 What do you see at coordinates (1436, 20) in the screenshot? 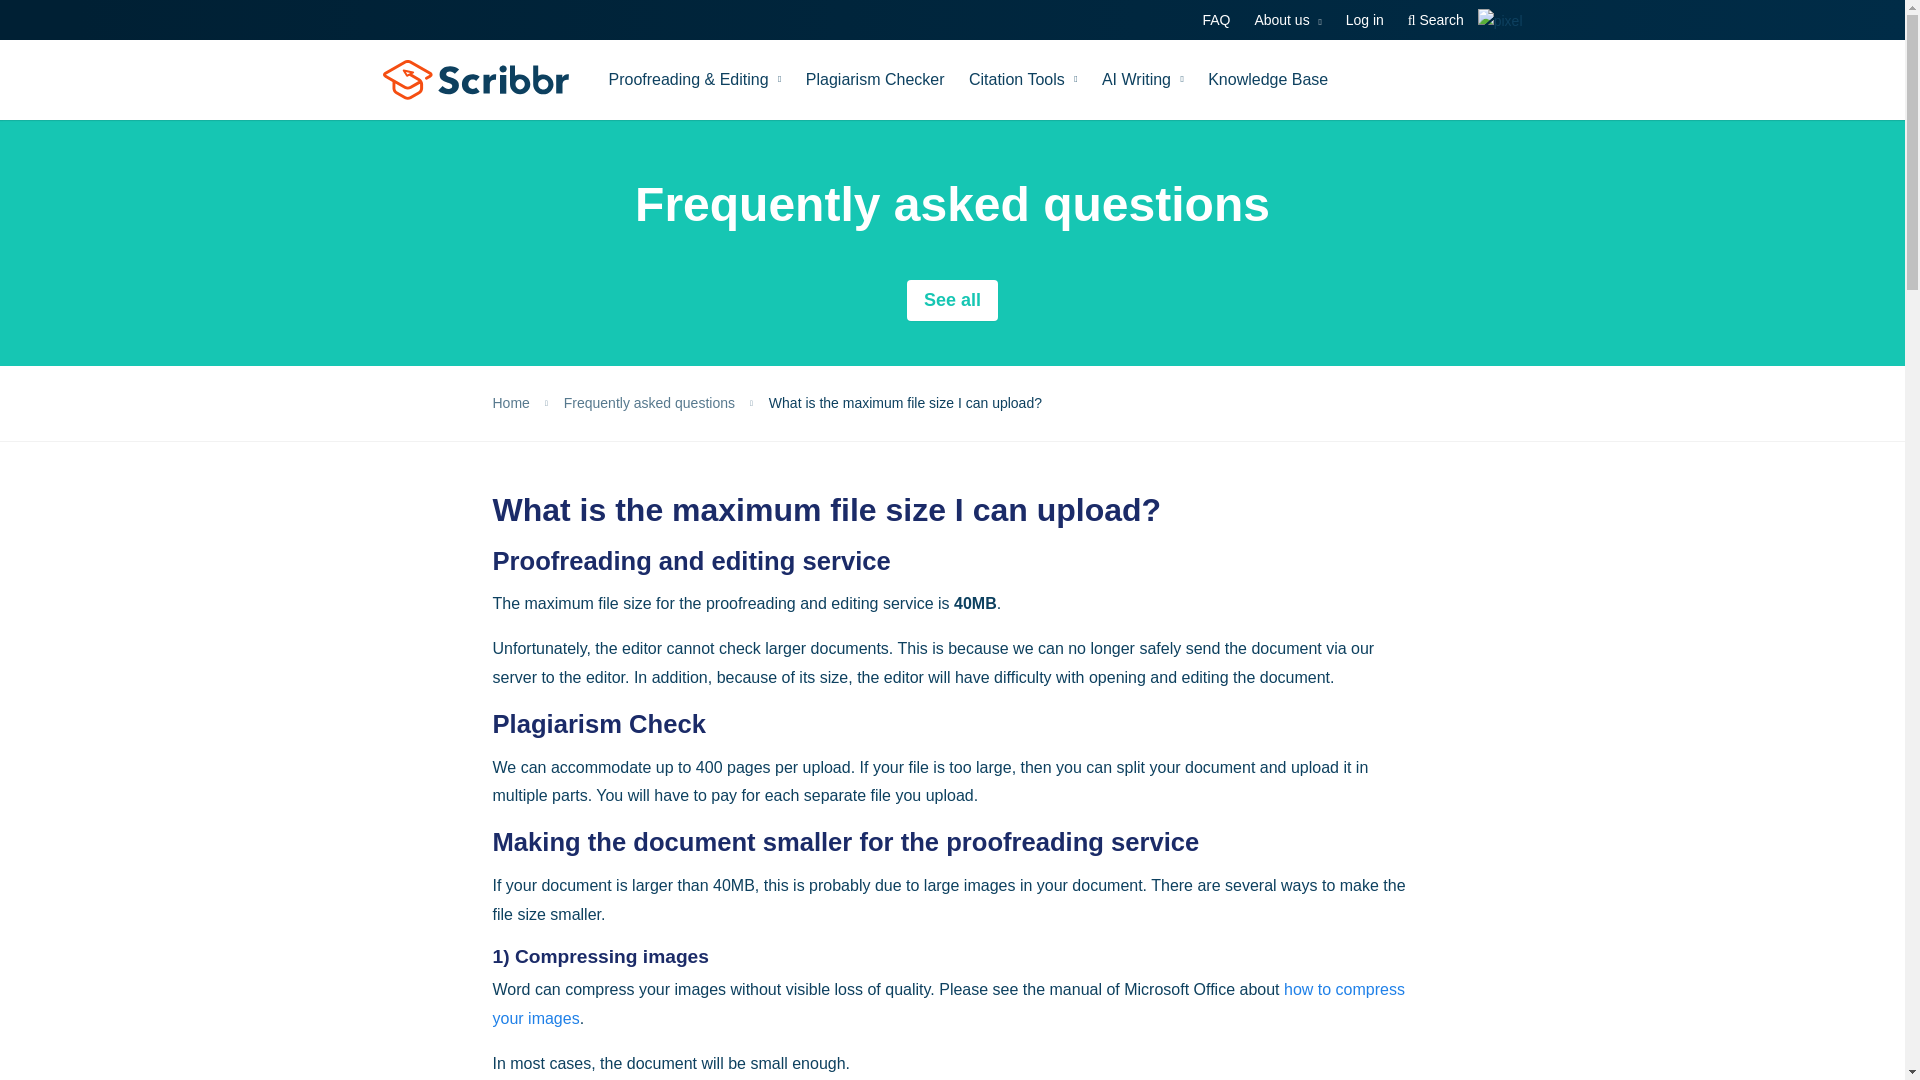
I see `Search` at bounding box center [1436, 20].